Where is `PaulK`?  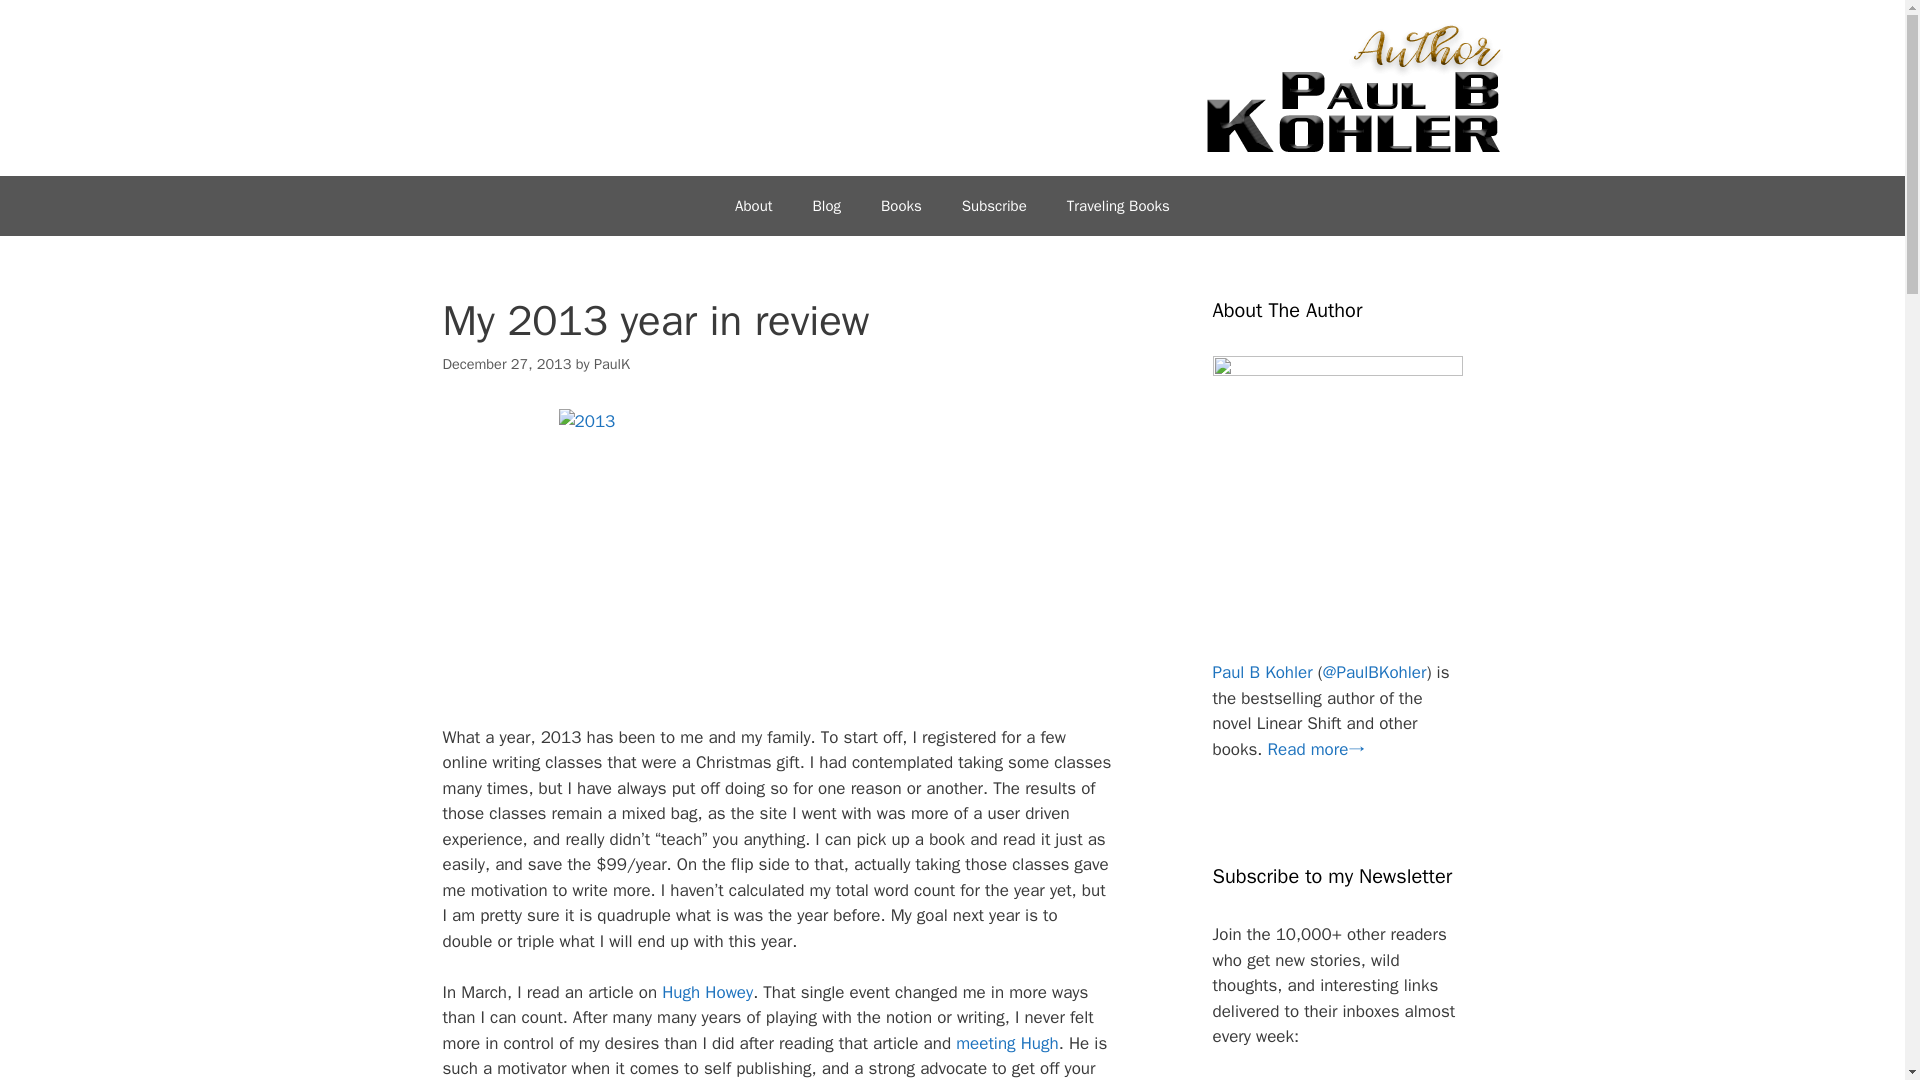 PaulK is located at coordinates (611, 364).